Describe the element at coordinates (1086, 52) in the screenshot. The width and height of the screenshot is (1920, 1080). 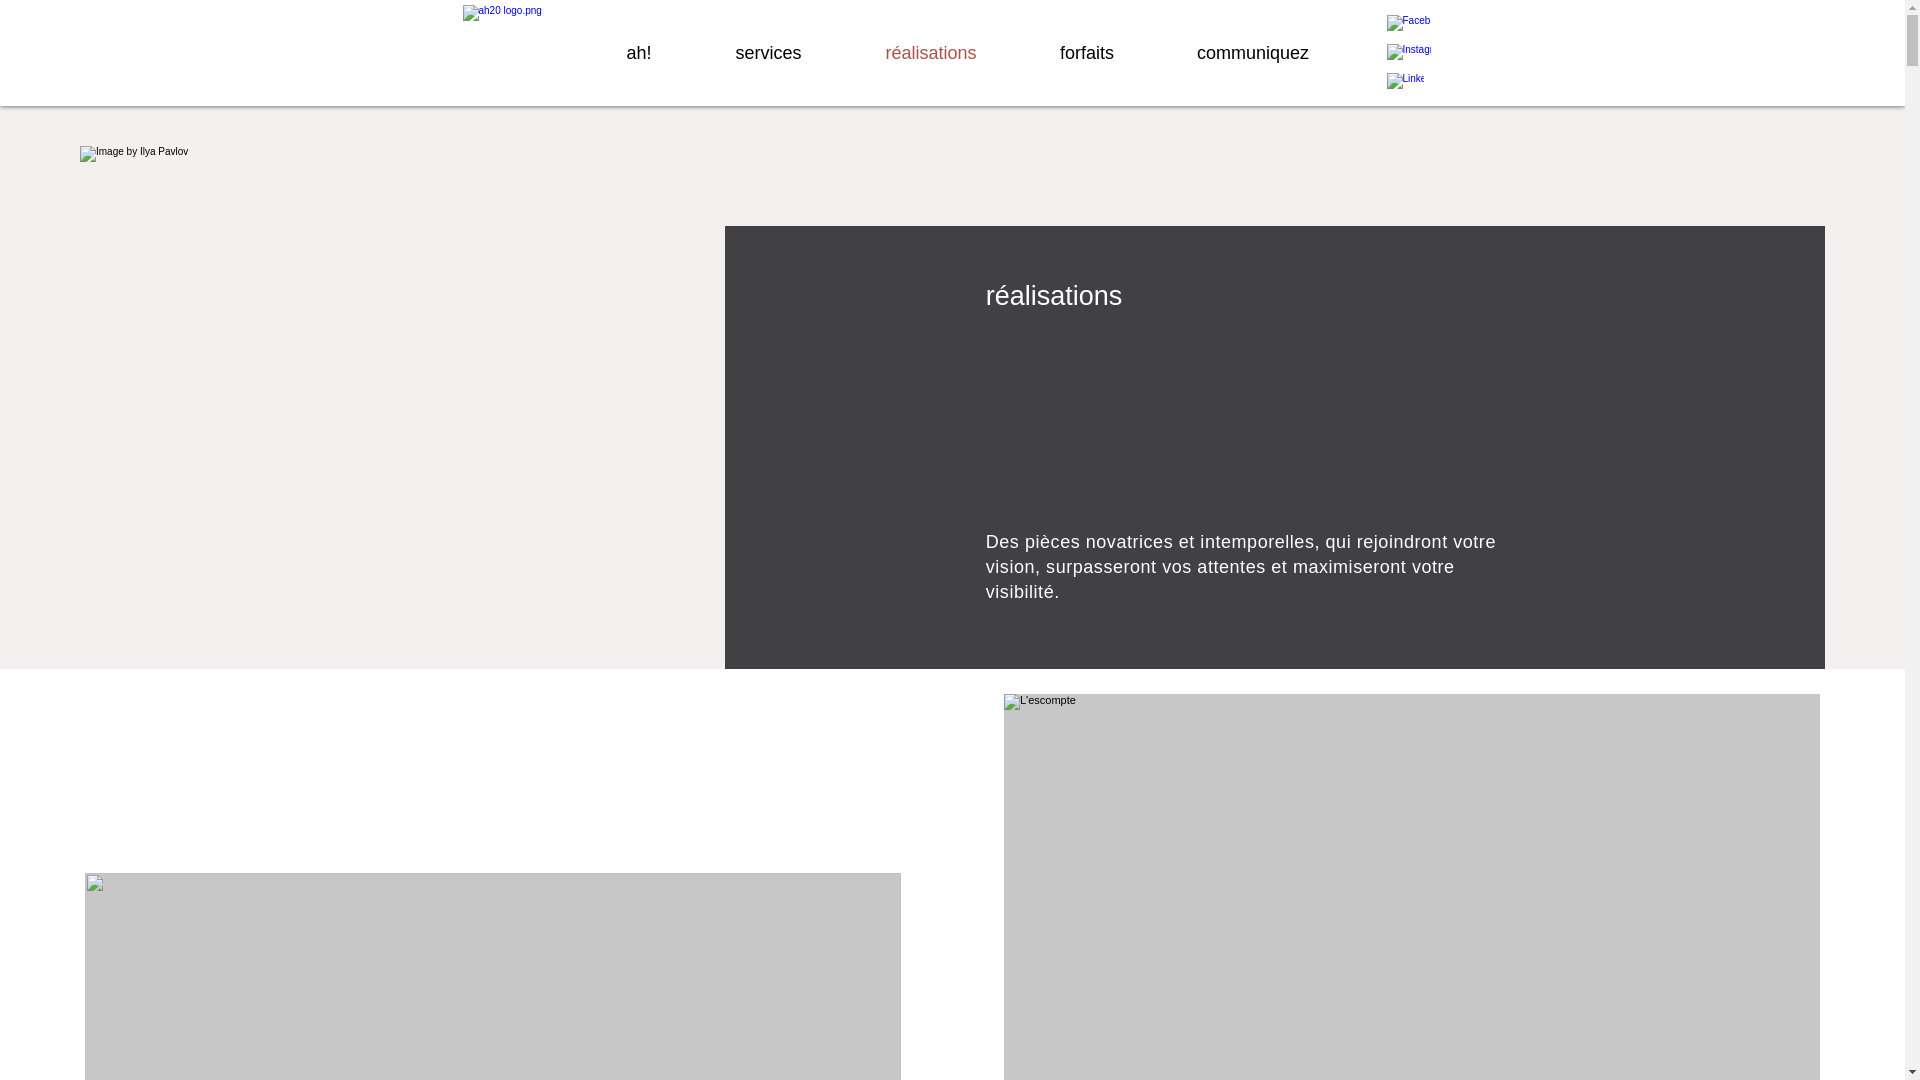
I see `forfaits` at that location.